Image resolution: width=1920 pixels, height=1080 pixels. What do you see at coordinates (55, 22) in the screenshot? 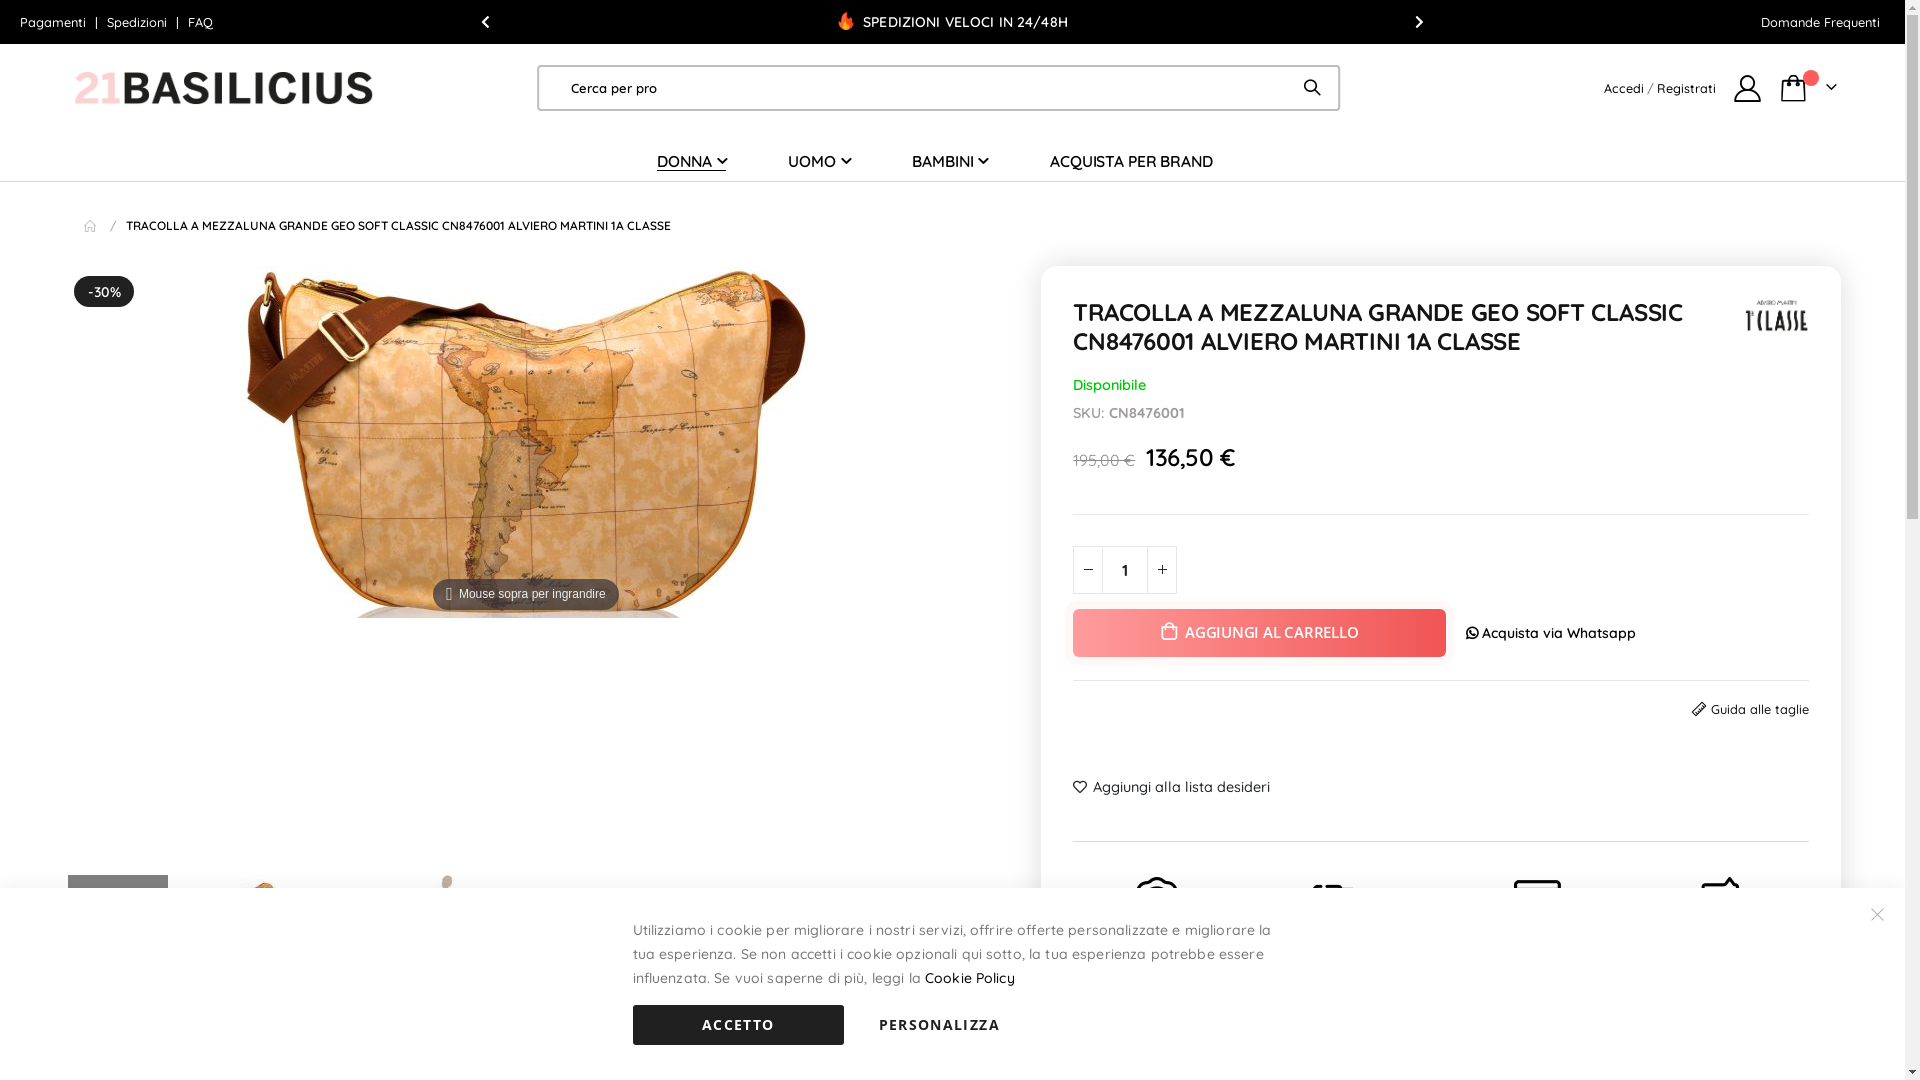
I see `Pagamenti` at bounding box center [55, 22].